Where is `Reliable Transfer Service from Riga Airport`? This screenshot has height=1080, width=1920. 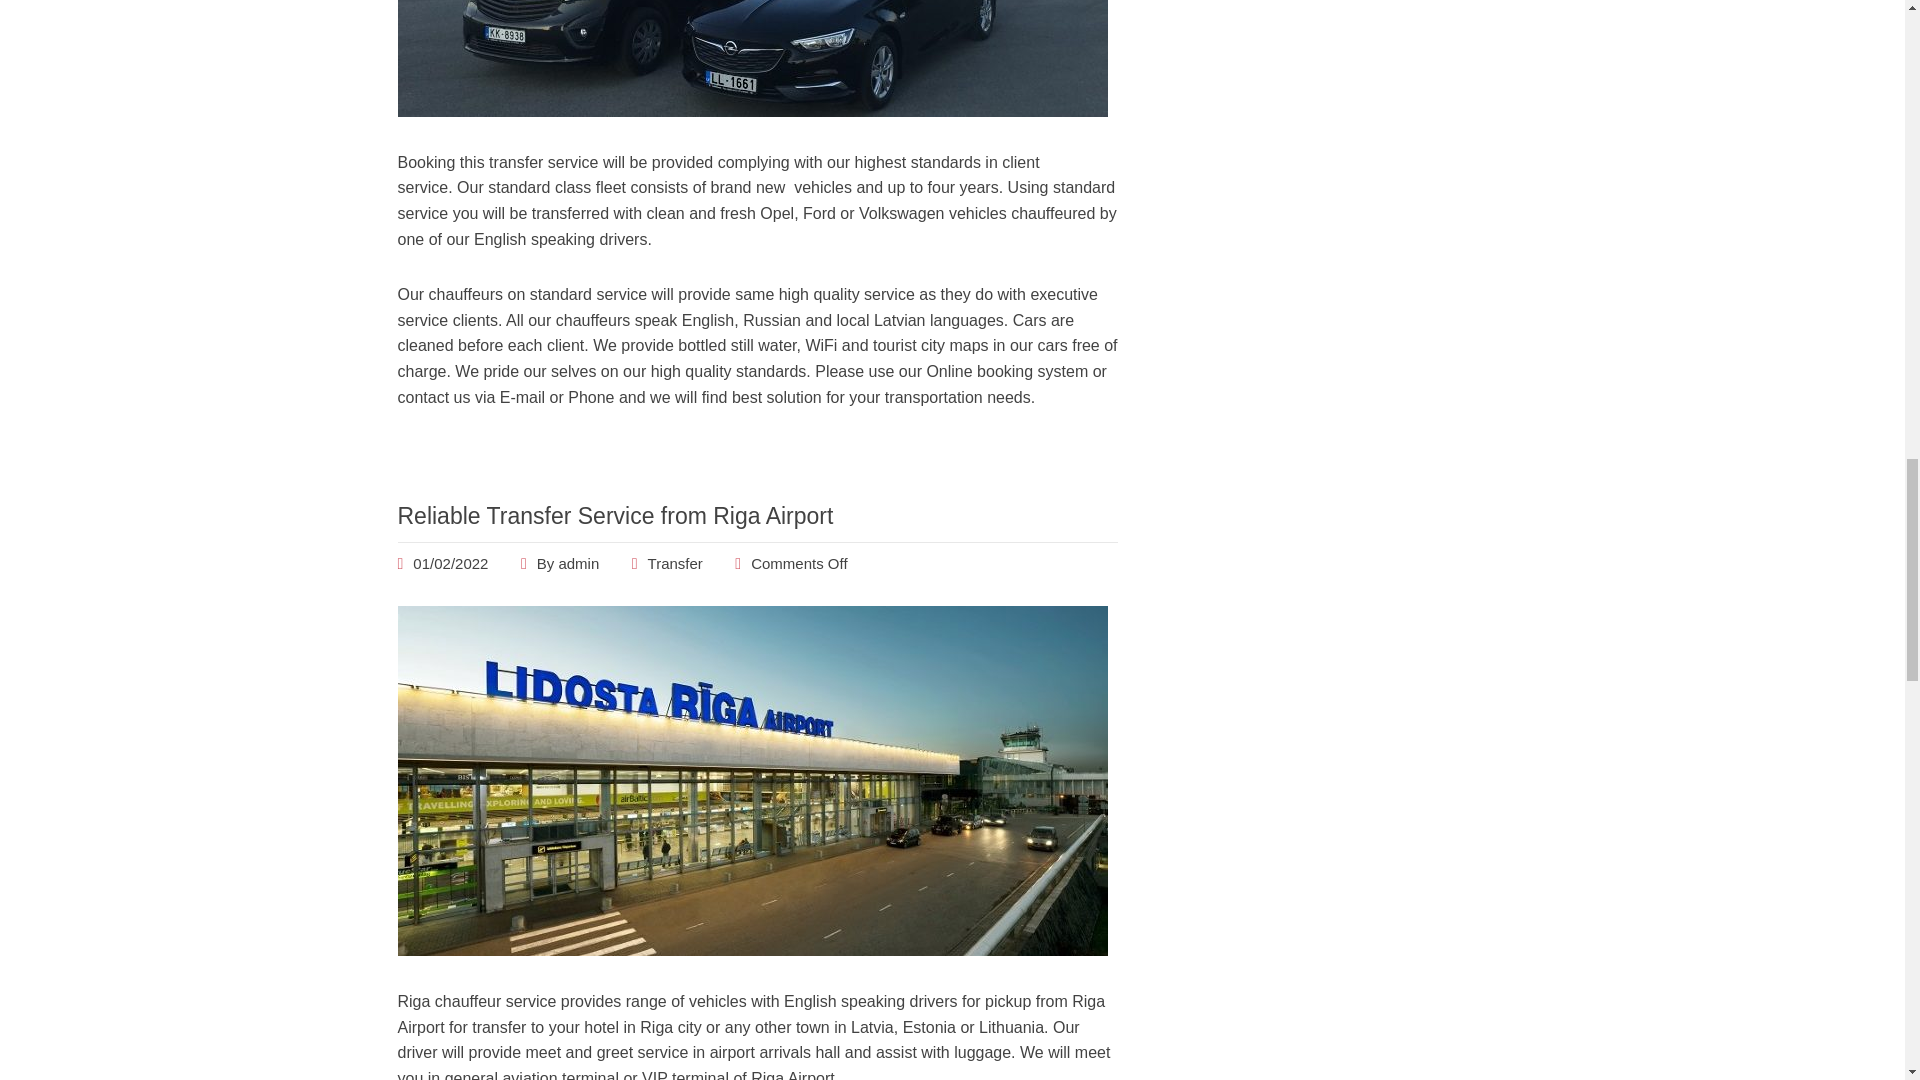
Reliable Transfer Service from Riga Airport is located at coordinates (752, 950).